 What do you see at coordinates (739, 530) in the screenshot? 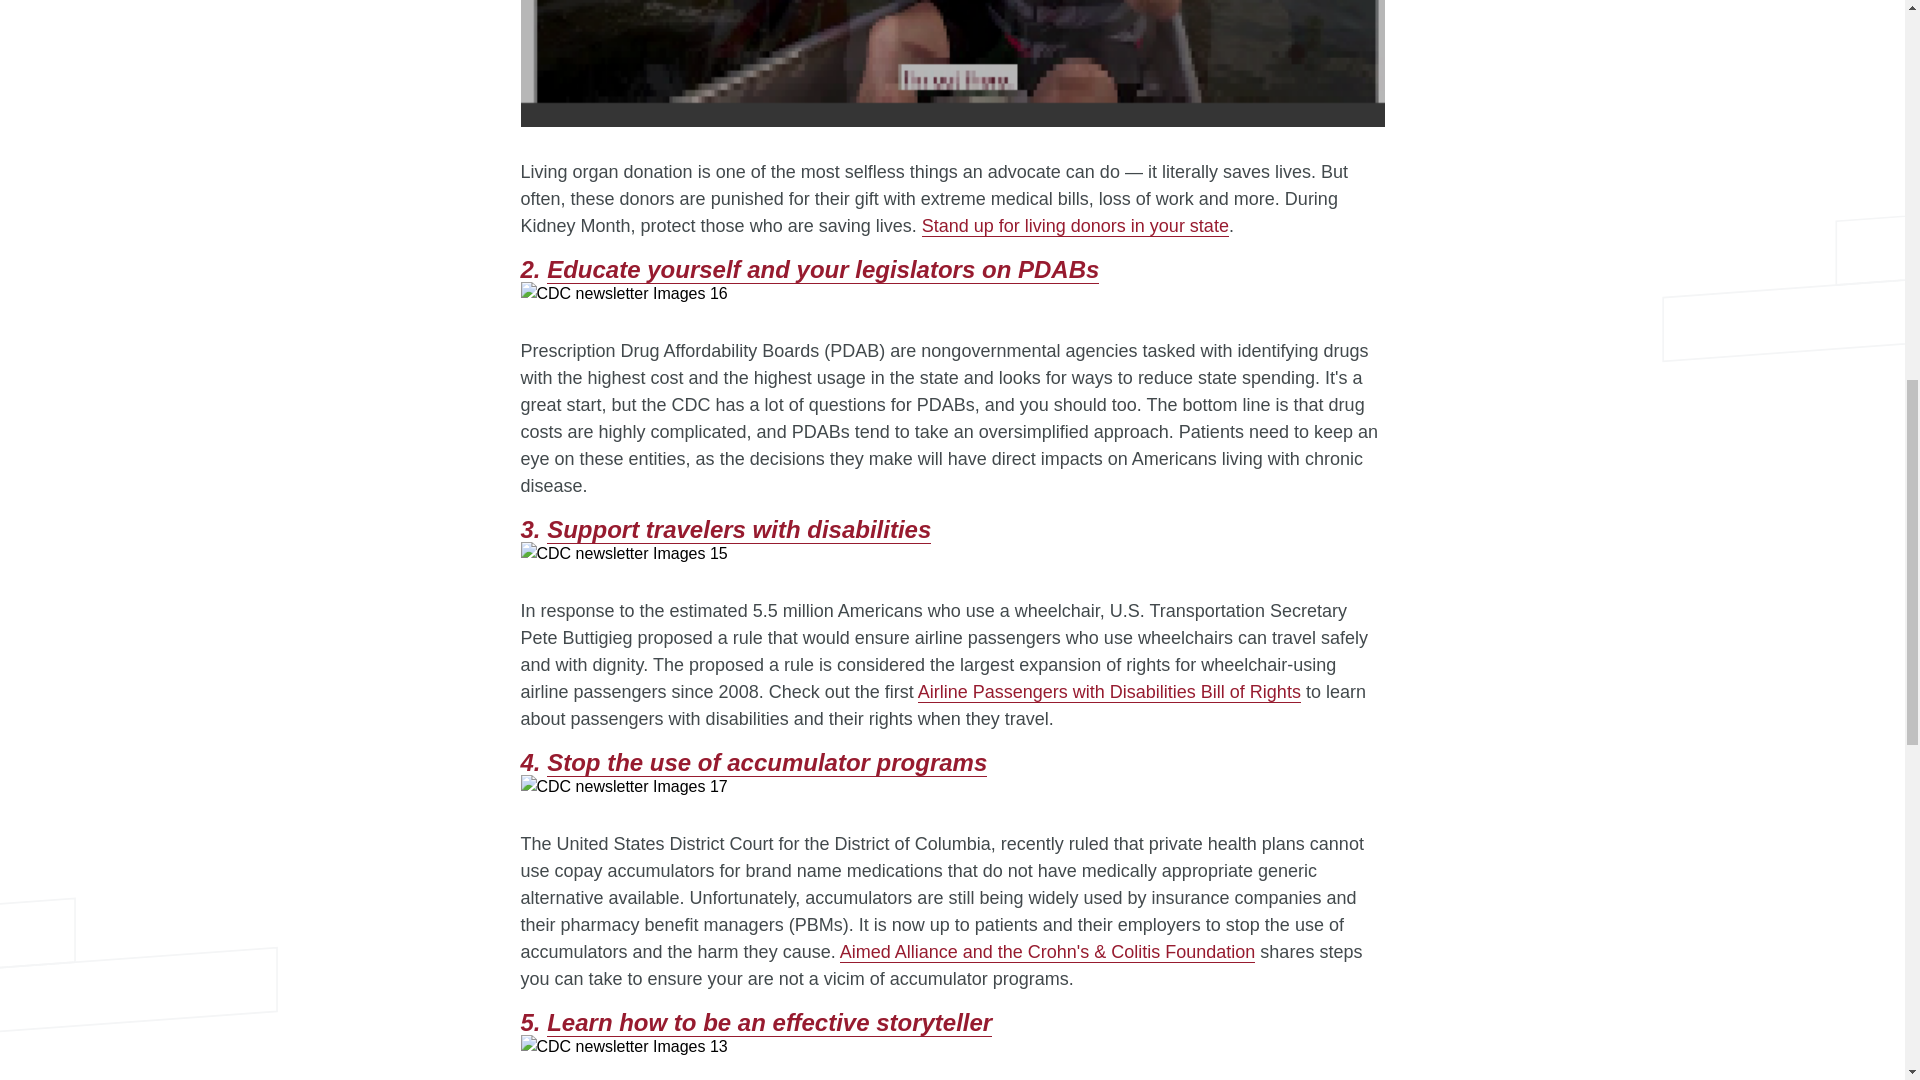
I see `Support travelers with disabilities` at bounding box center [739, 530].